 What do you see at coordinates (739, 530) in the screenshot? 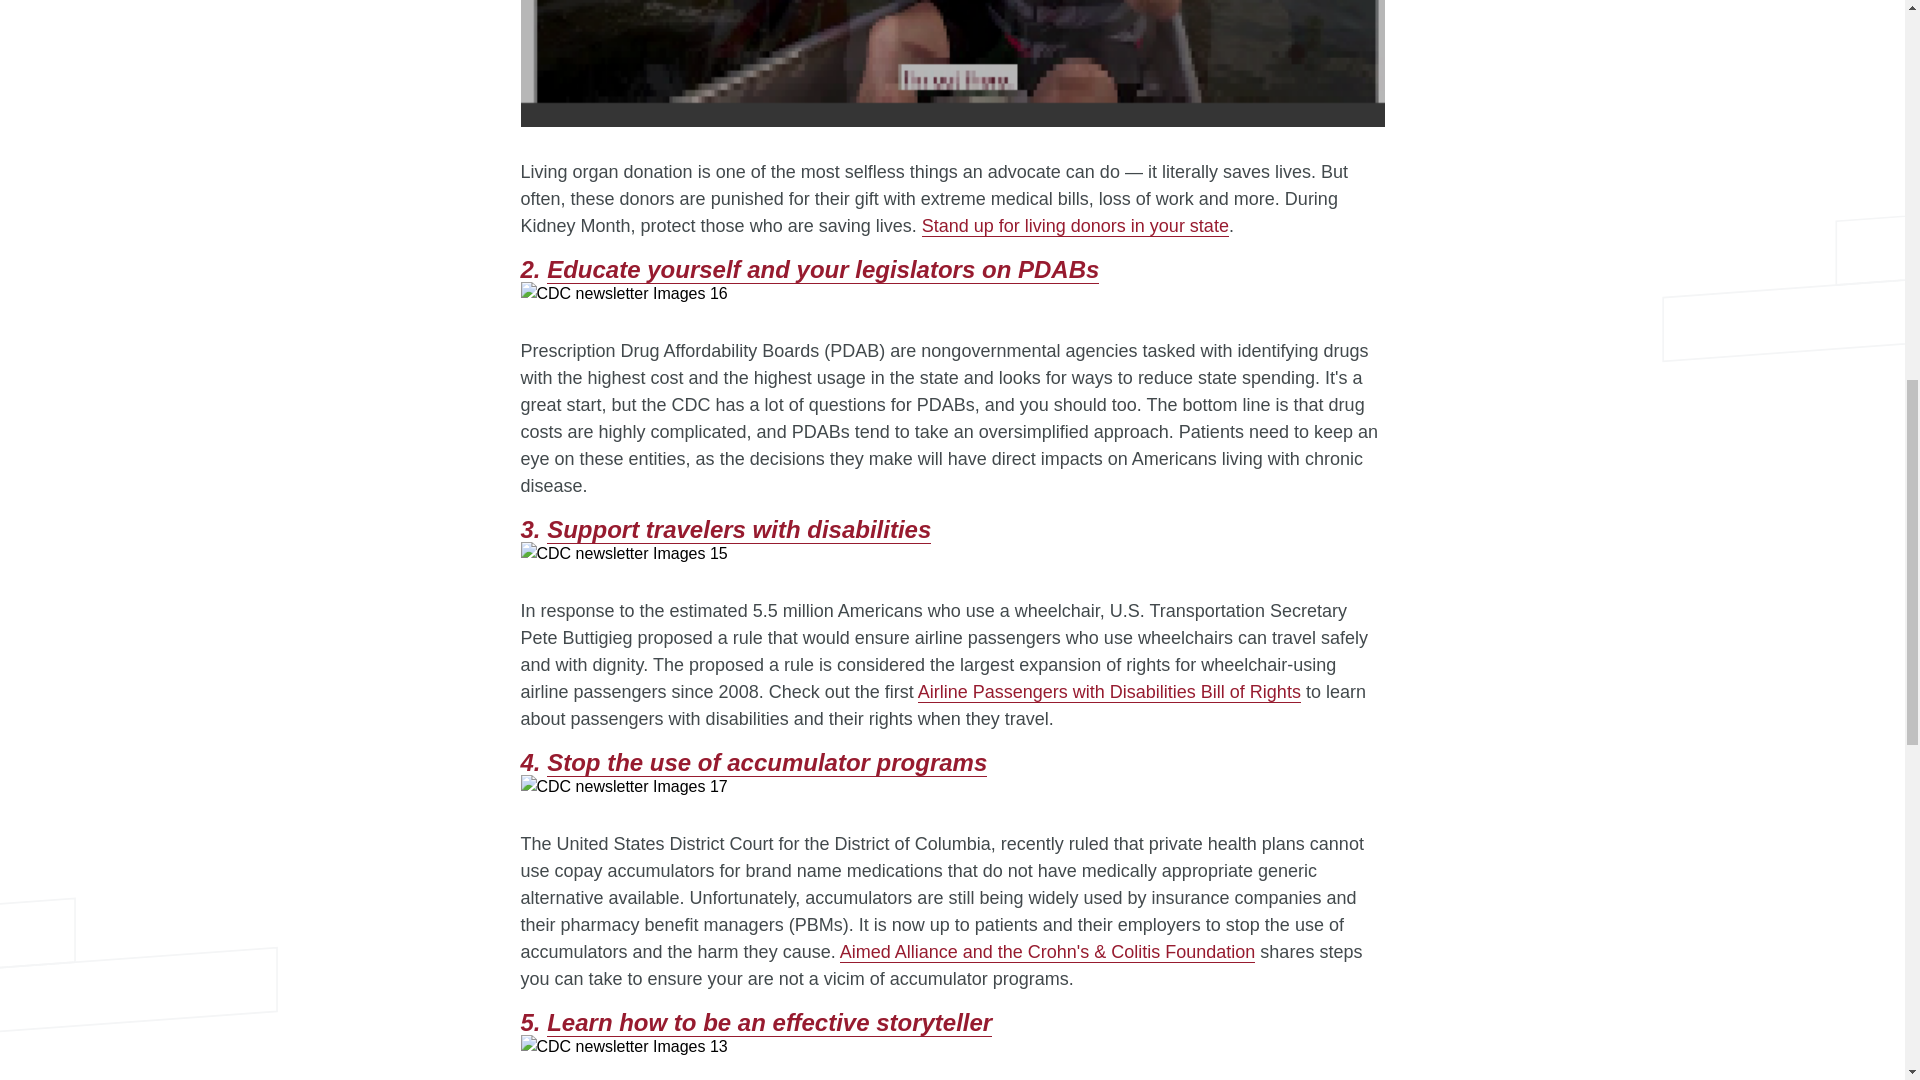
I see `Support travelers with disabilities` at bounding box center [739, 530].